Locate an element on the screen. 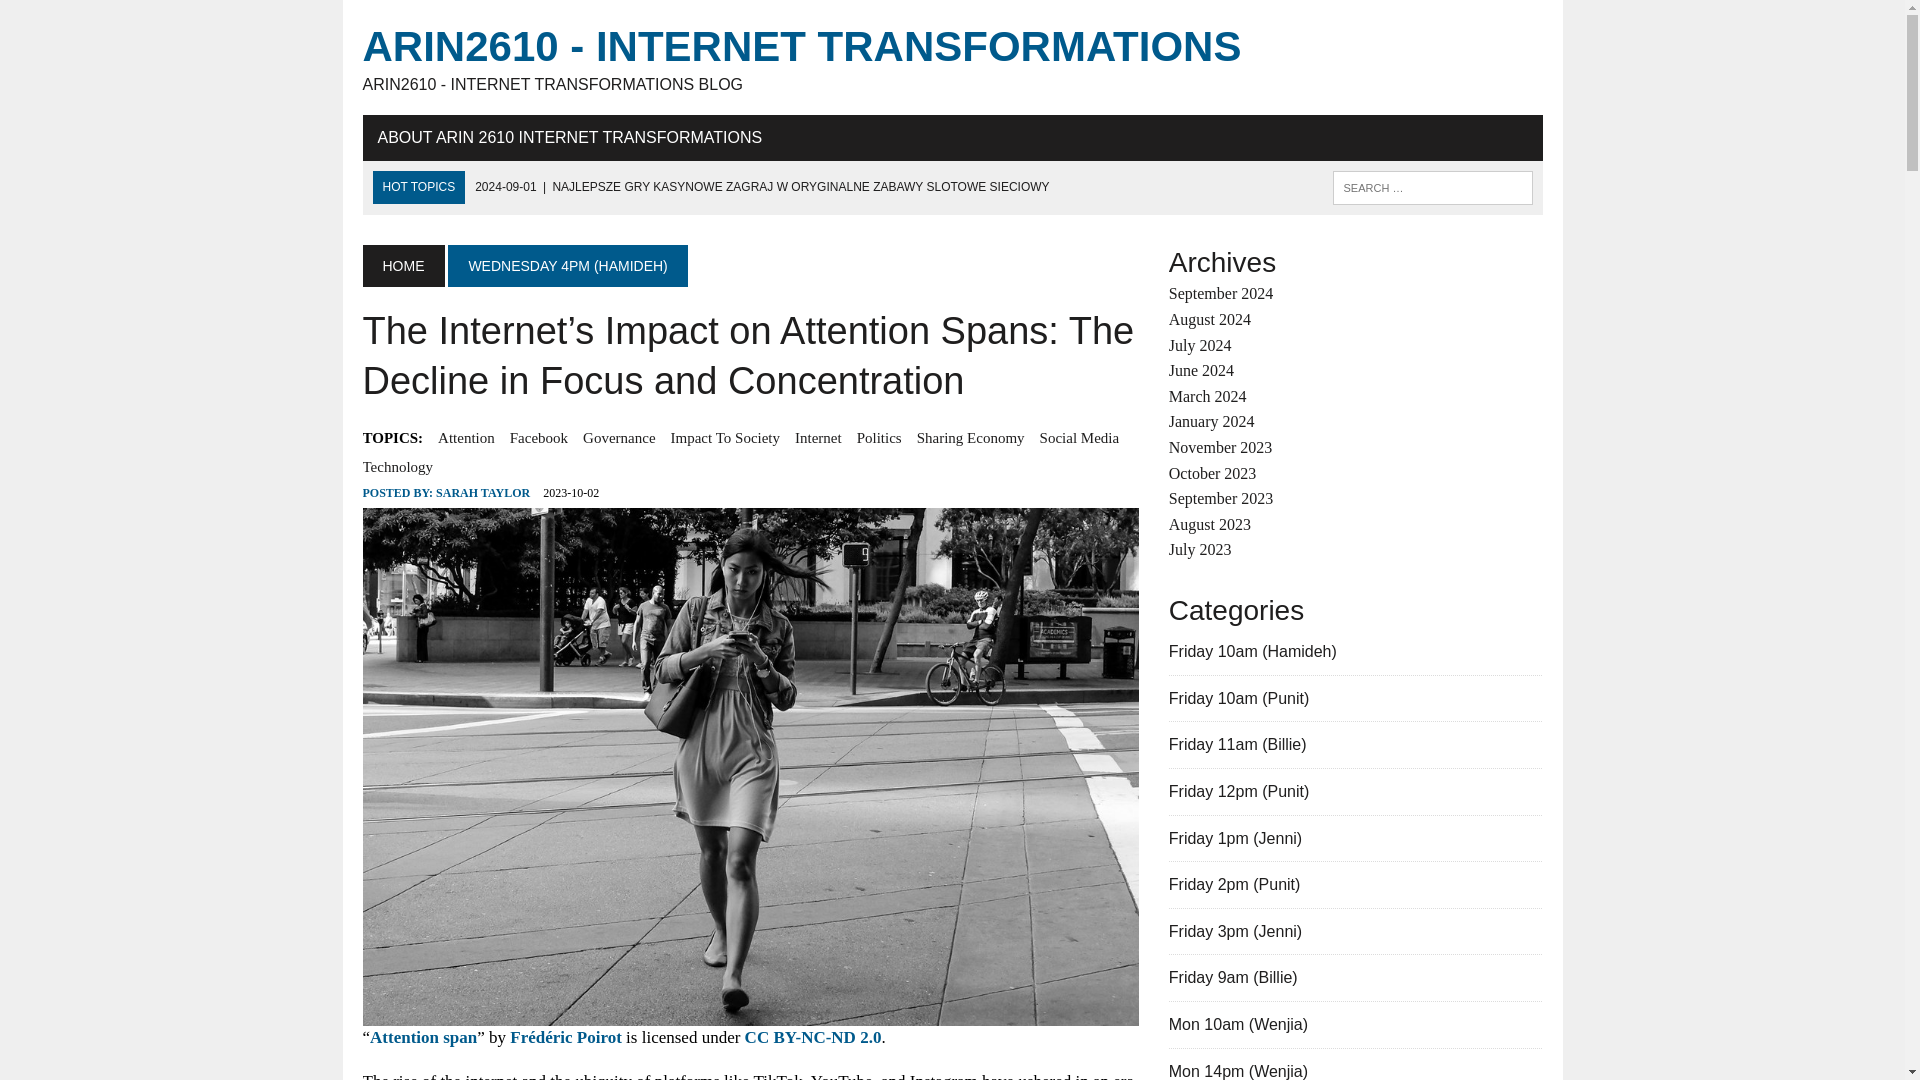 This screenshot has width=1920, height=1080. Social Media is located at coordinates (1080, 438).